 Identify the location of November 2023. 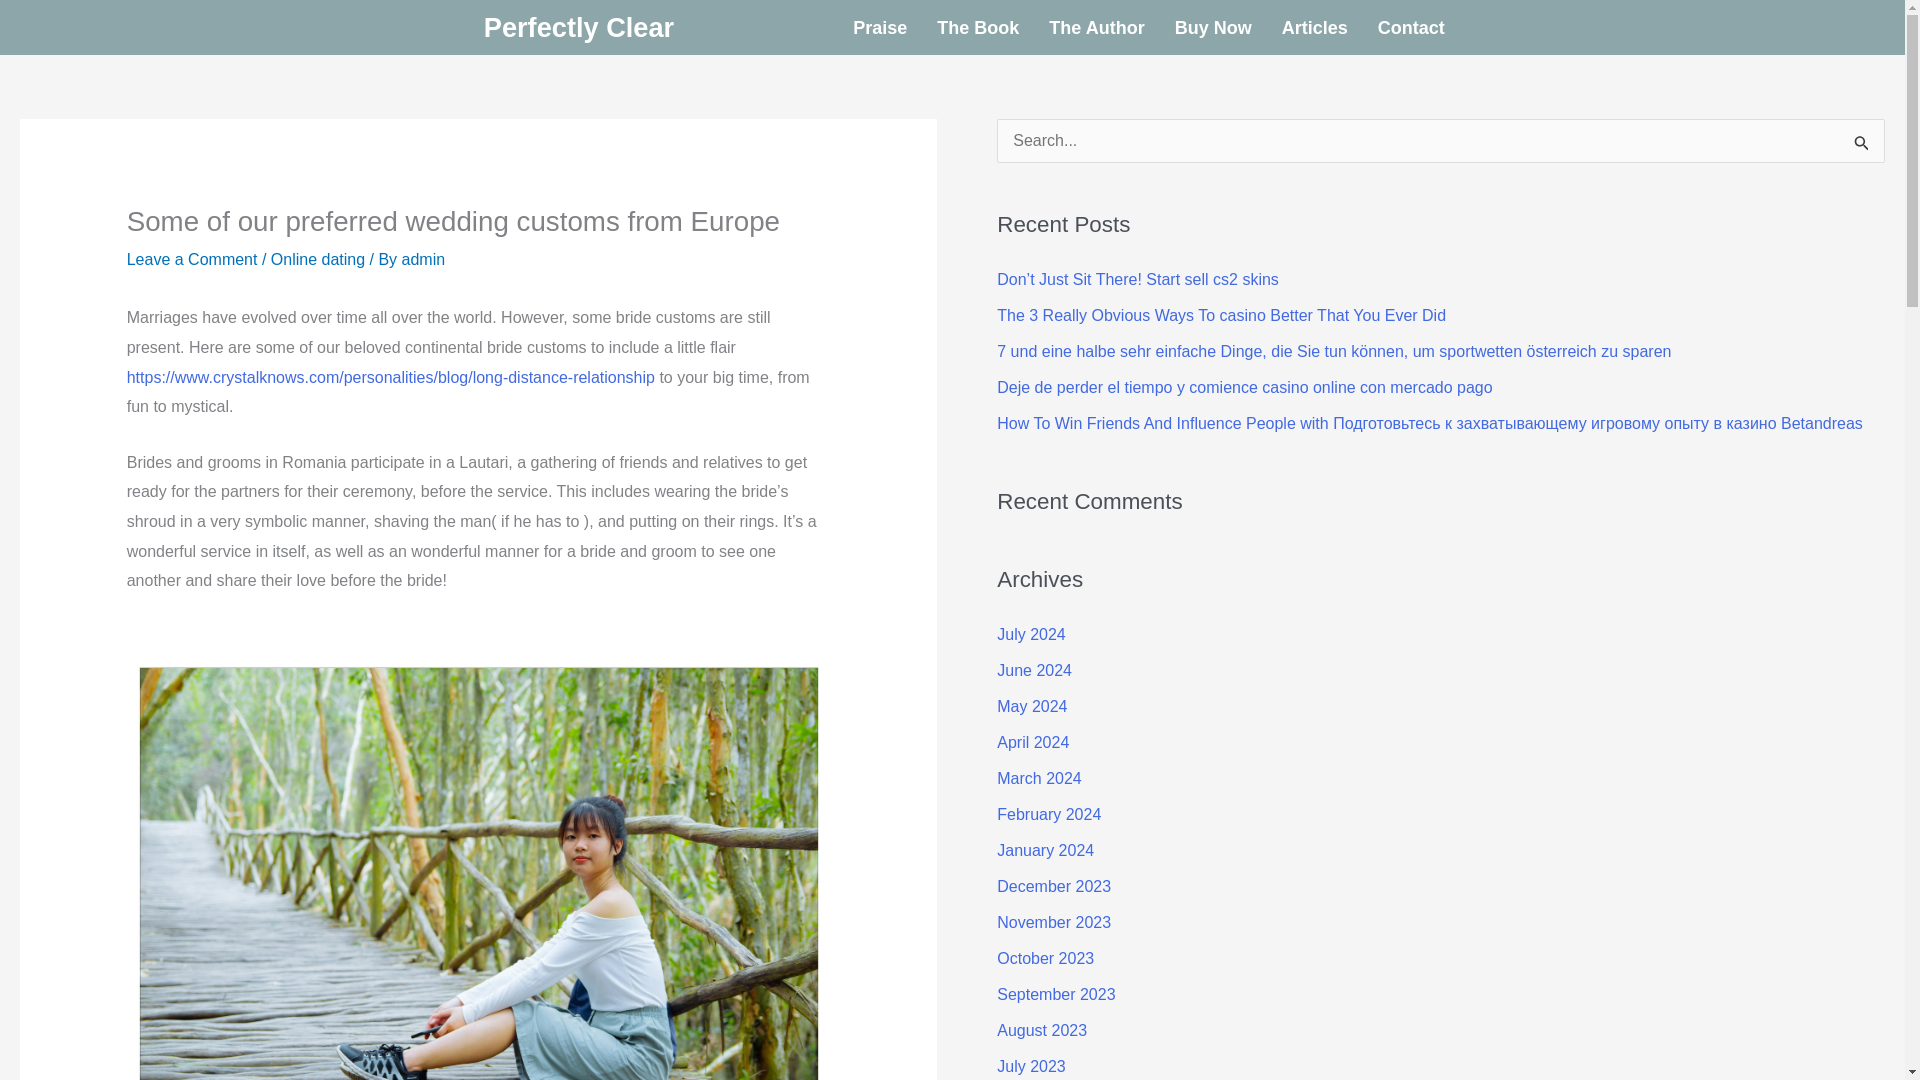
(1054, 922).